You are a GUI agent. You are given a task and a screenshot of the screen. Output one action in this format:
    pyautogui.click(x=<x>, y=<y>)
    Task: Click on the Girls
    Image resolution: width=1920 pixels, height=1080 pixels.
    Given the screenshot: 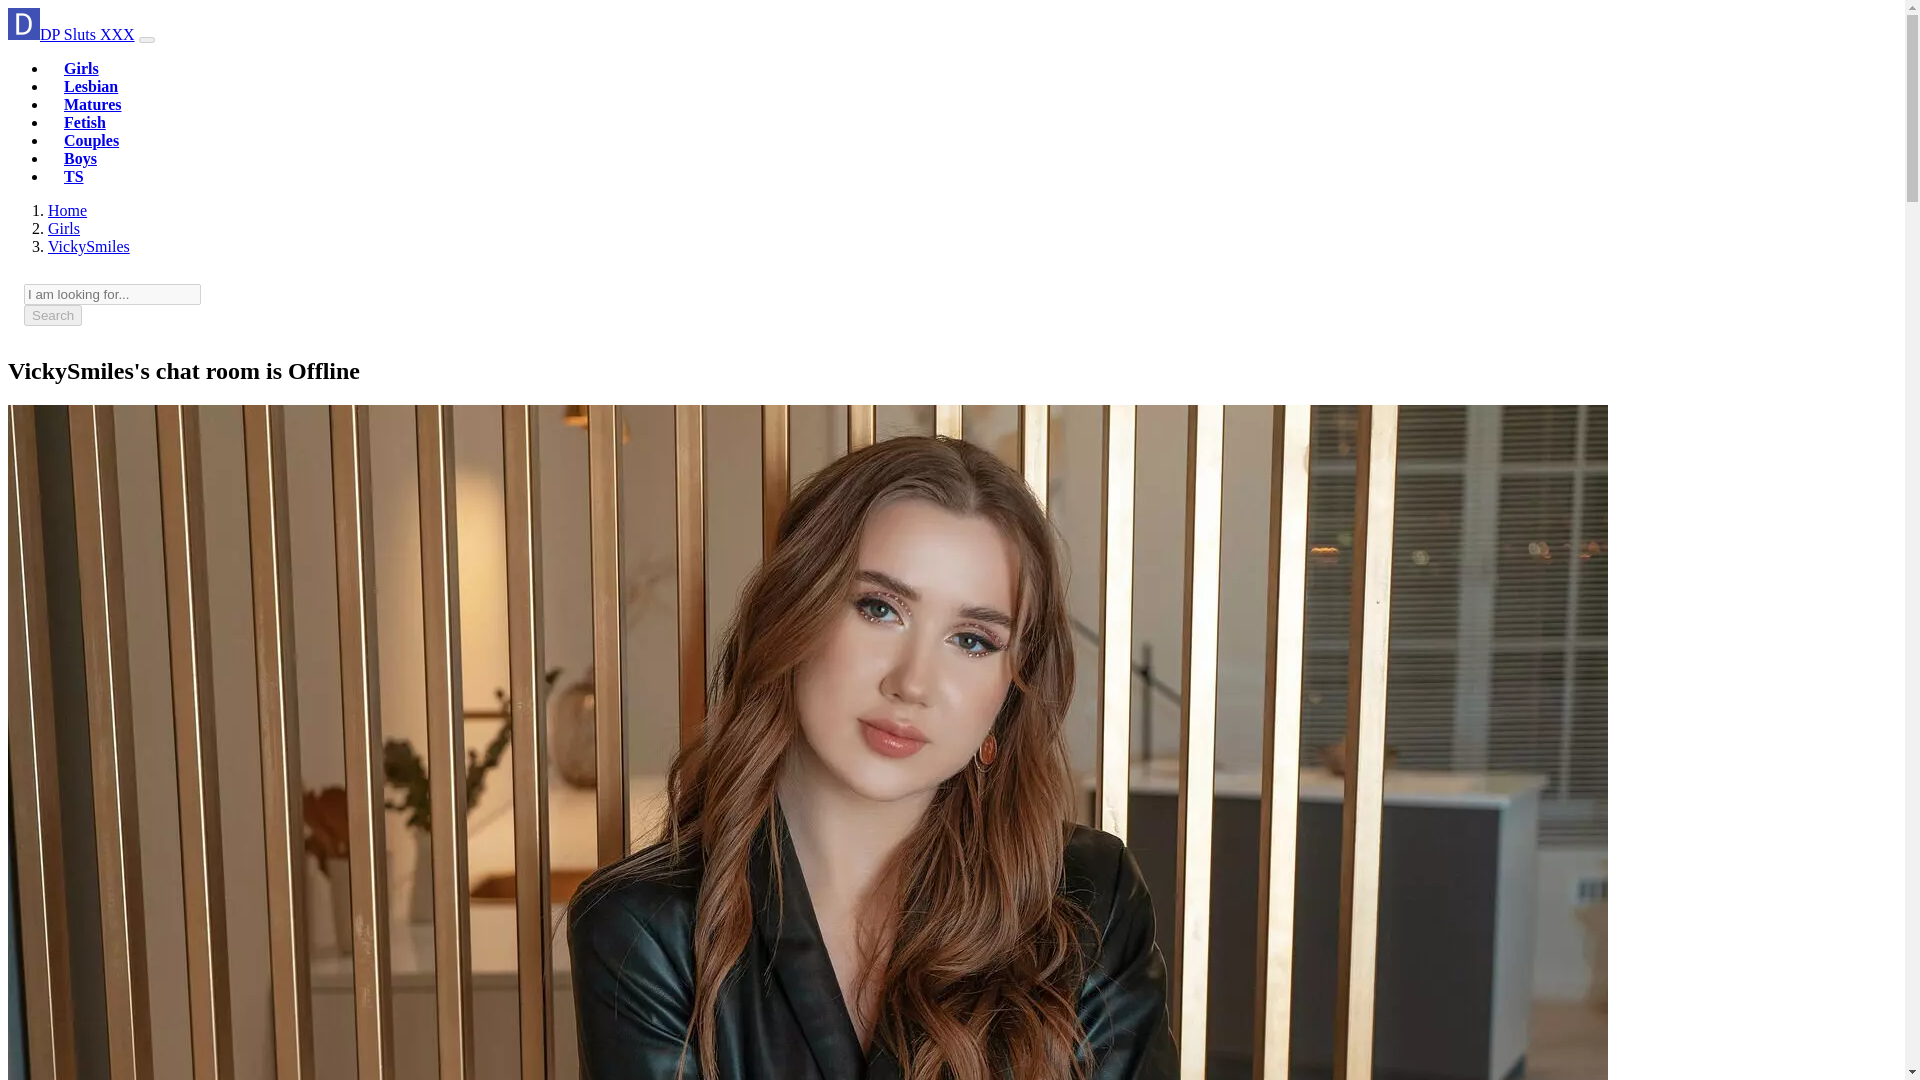 What is the action you would take?
    pyautogui.click(x=81, y=68)
    